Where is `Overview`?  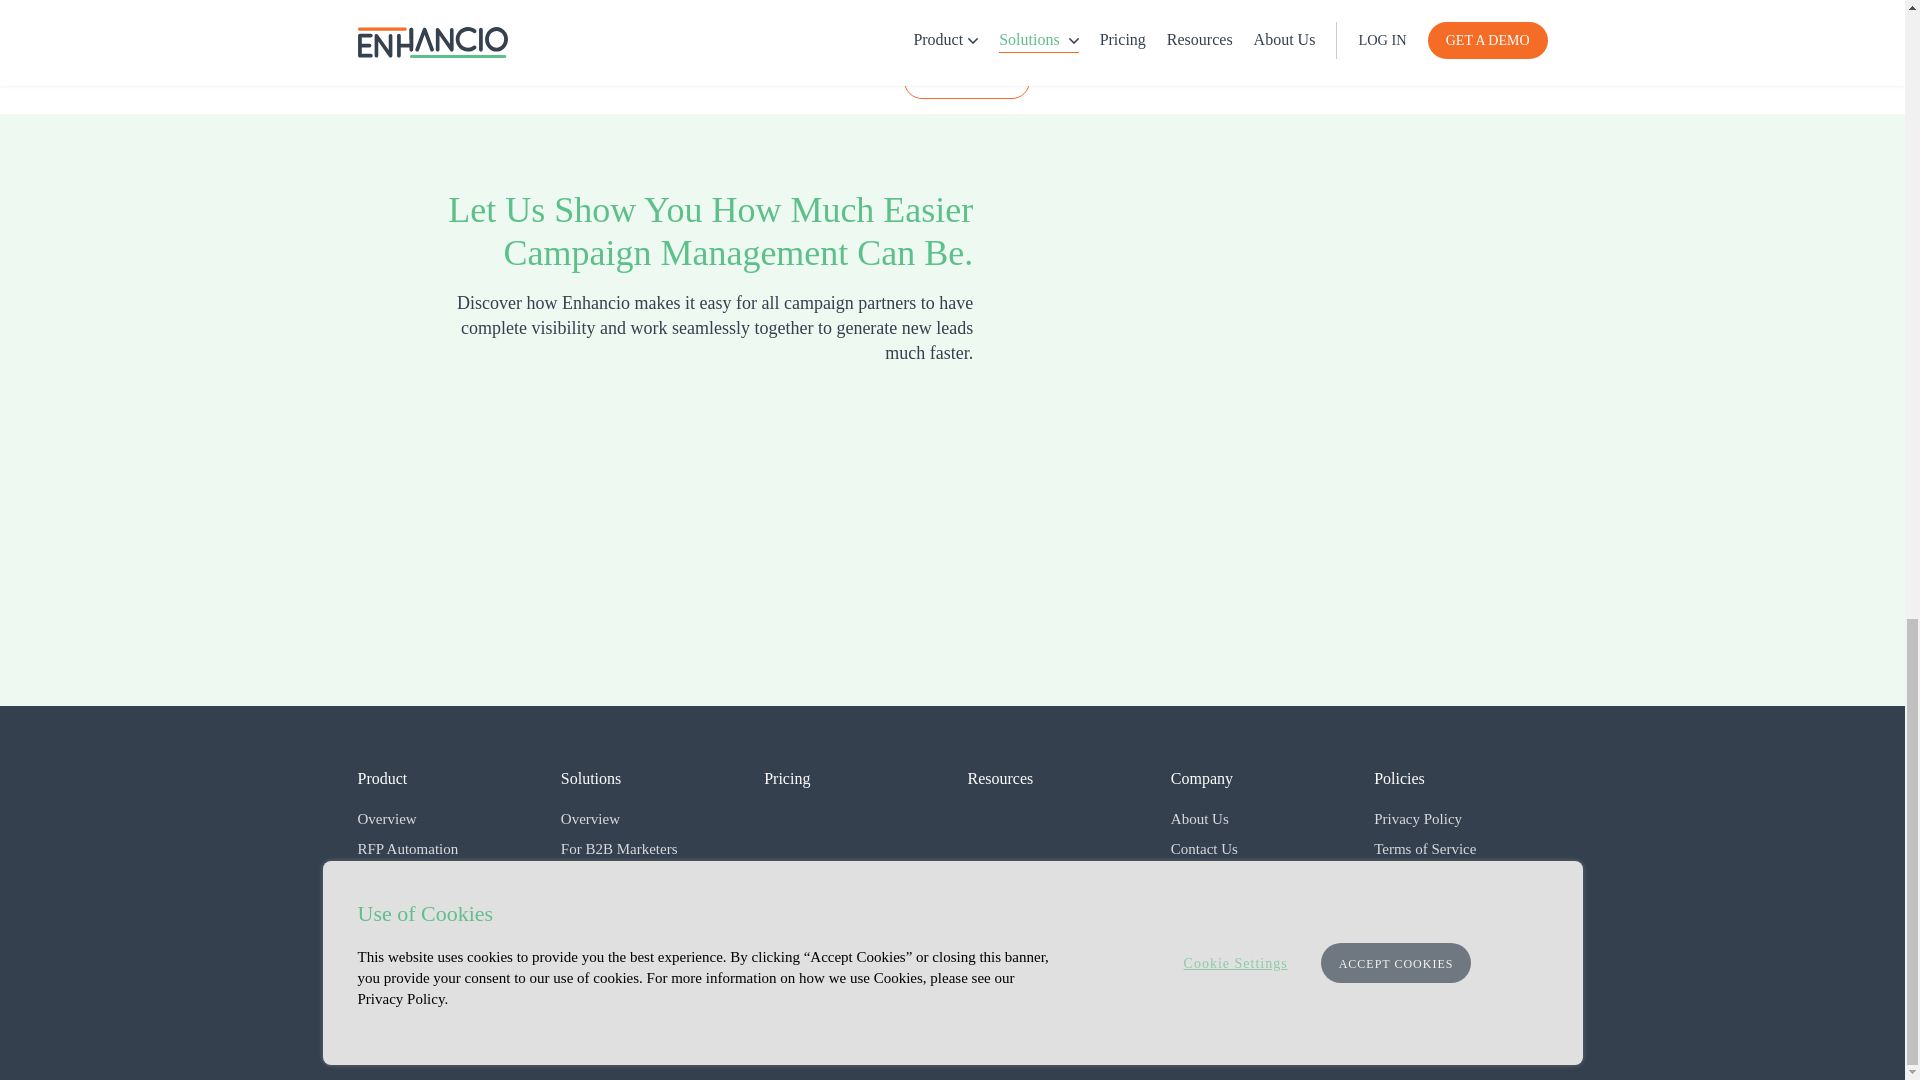
Overview is located at coordinates (444, 820).